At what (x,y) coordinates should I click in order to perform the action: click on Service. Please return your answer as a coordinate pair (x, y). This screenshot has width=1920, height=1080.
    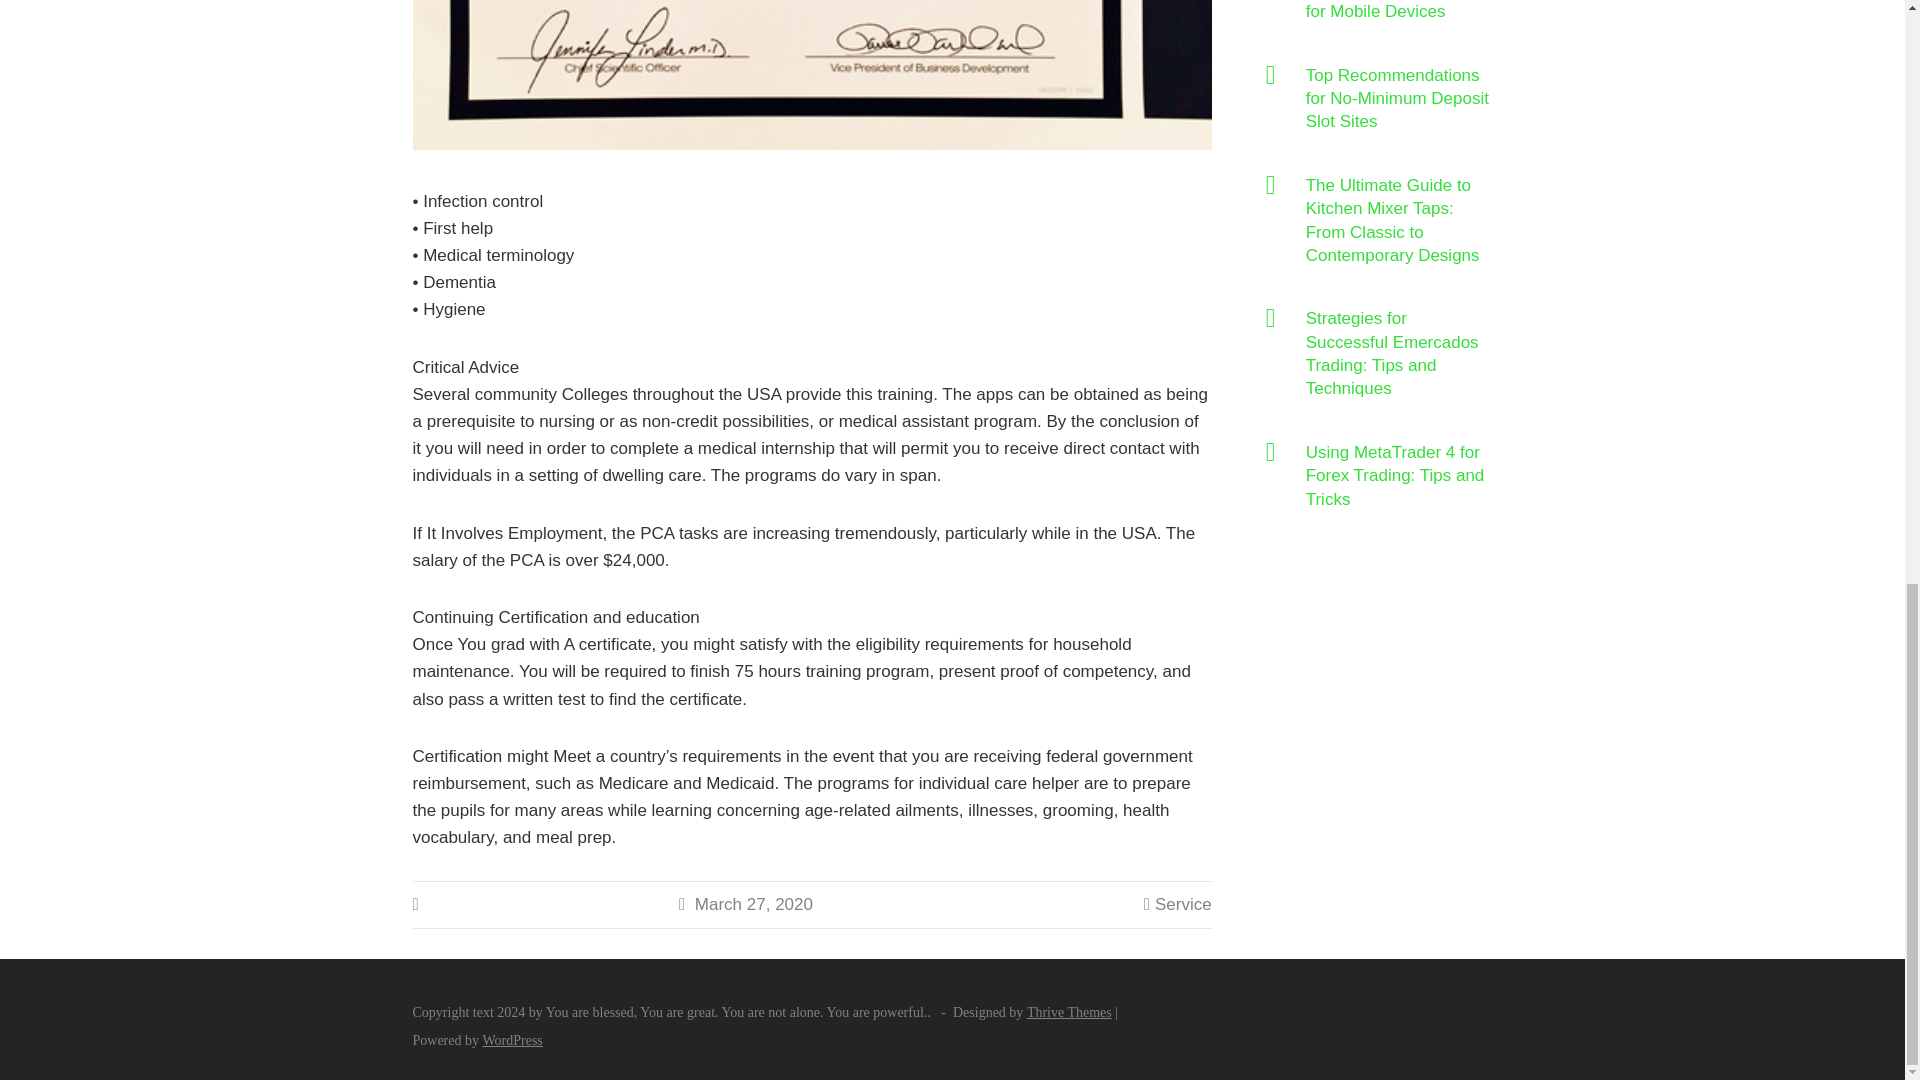
    Looking at the image, I should click on (1183, 904).